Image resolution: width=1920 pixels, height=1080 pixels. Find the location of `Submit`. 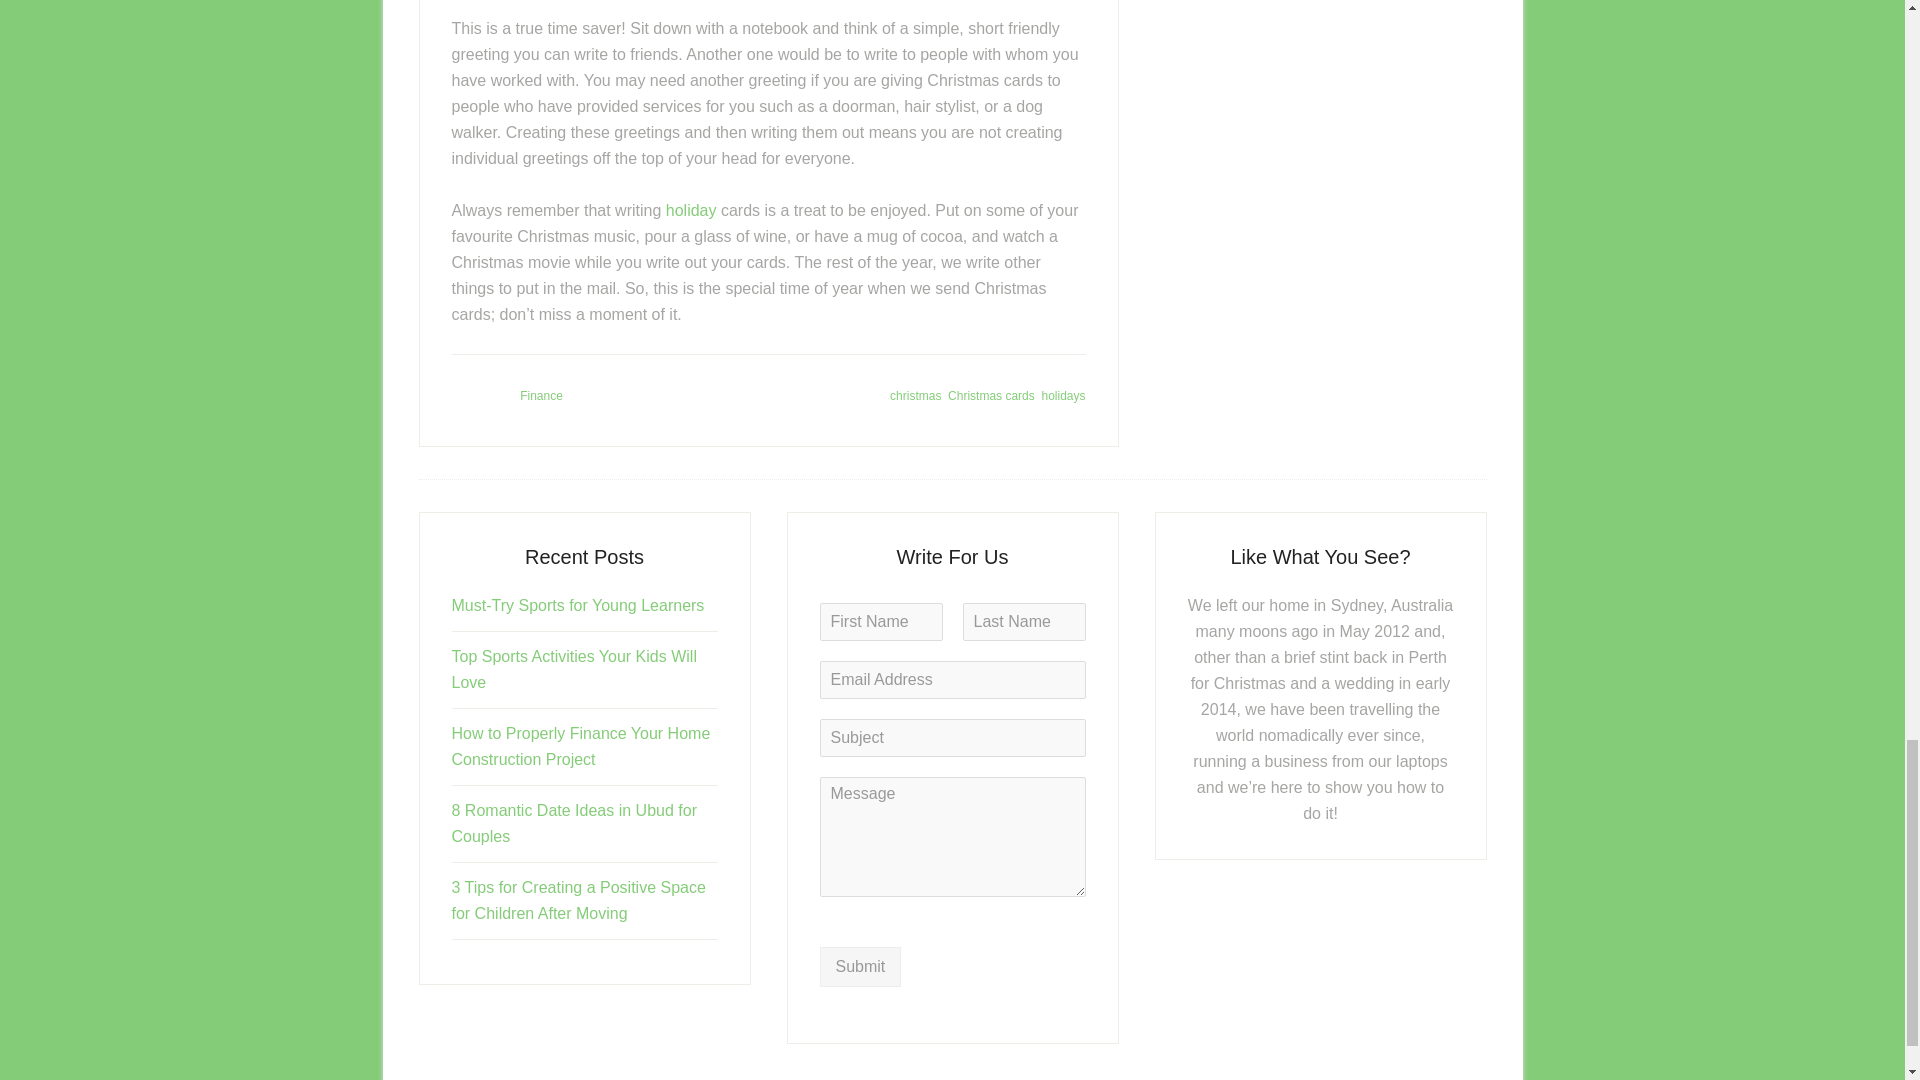

Submit is located at coordinates (860, 967).